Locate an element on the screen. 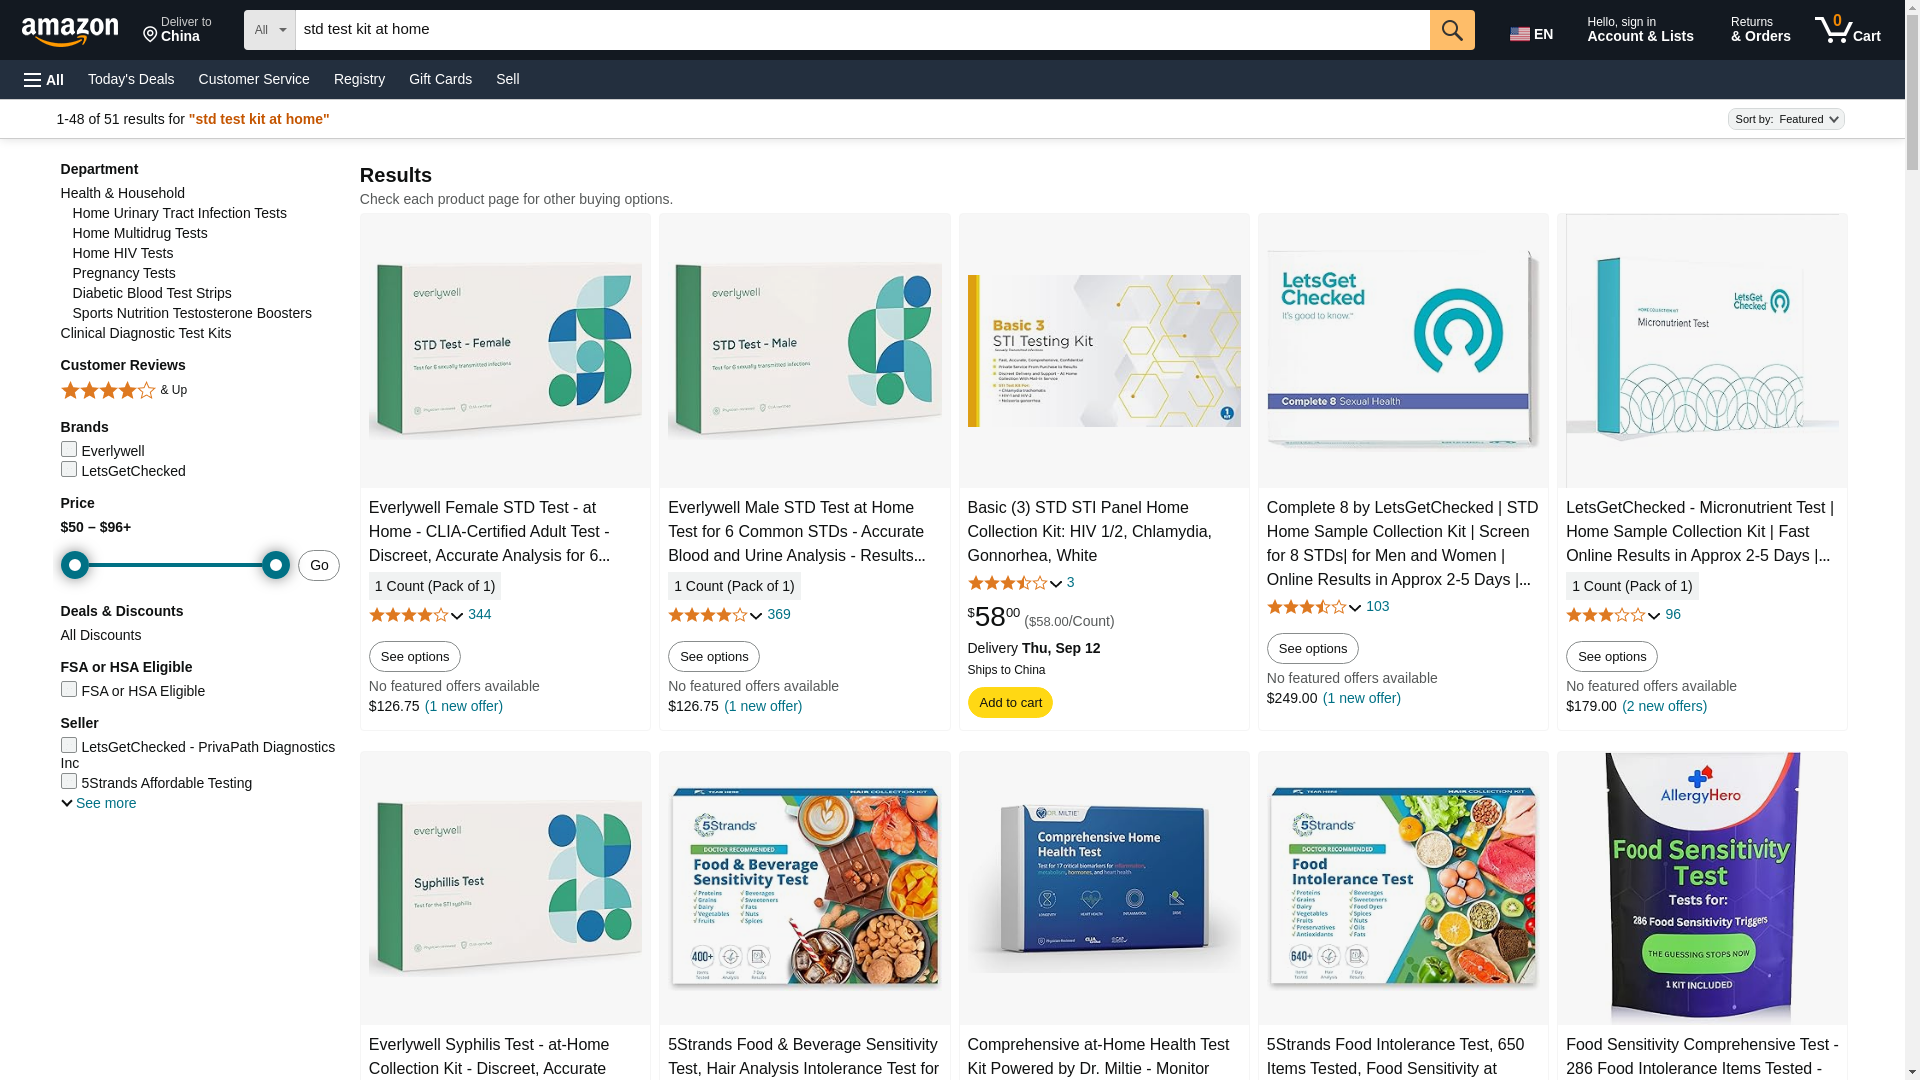 The height and width of the screenshot is (1080, 1920). Gift Cards is located at coordinates (480, 615).